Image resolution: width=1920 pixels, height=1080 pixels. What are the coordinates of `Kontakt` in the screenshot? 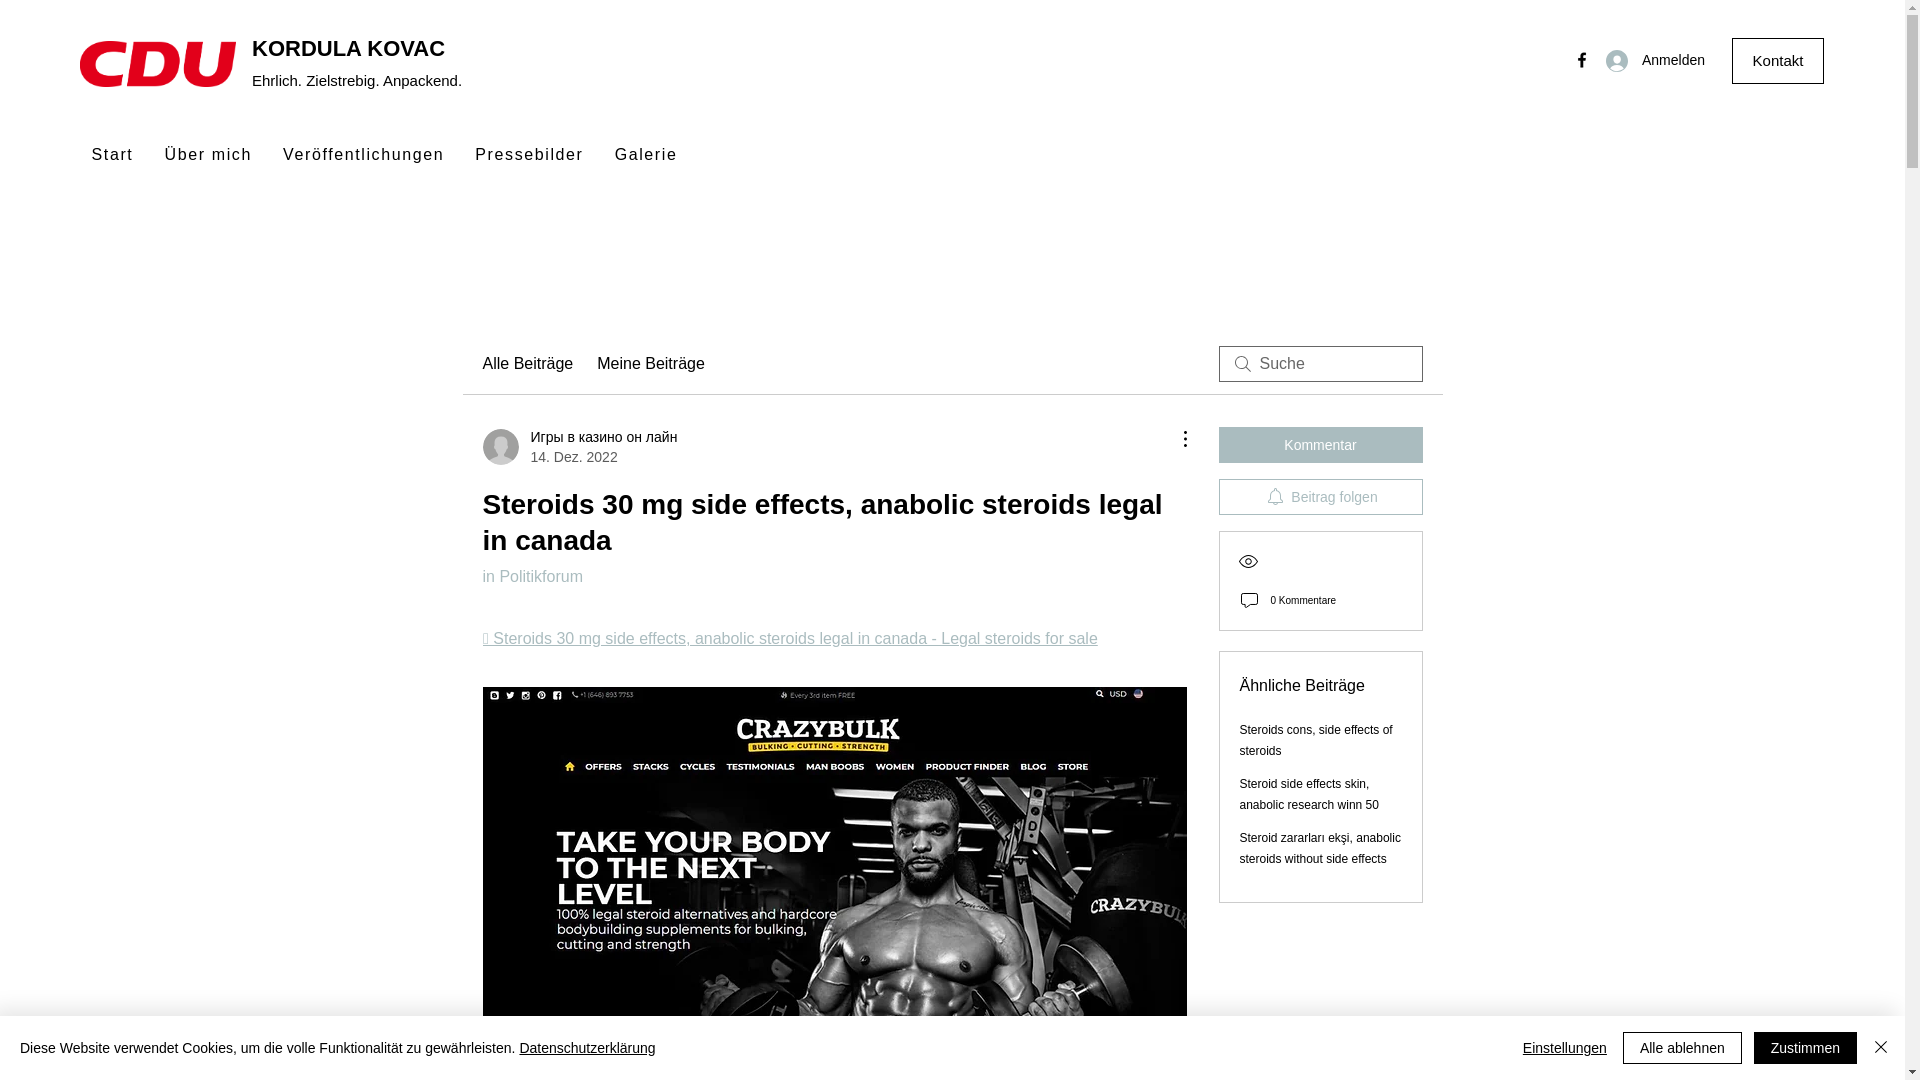 It's located at (1778, 60).